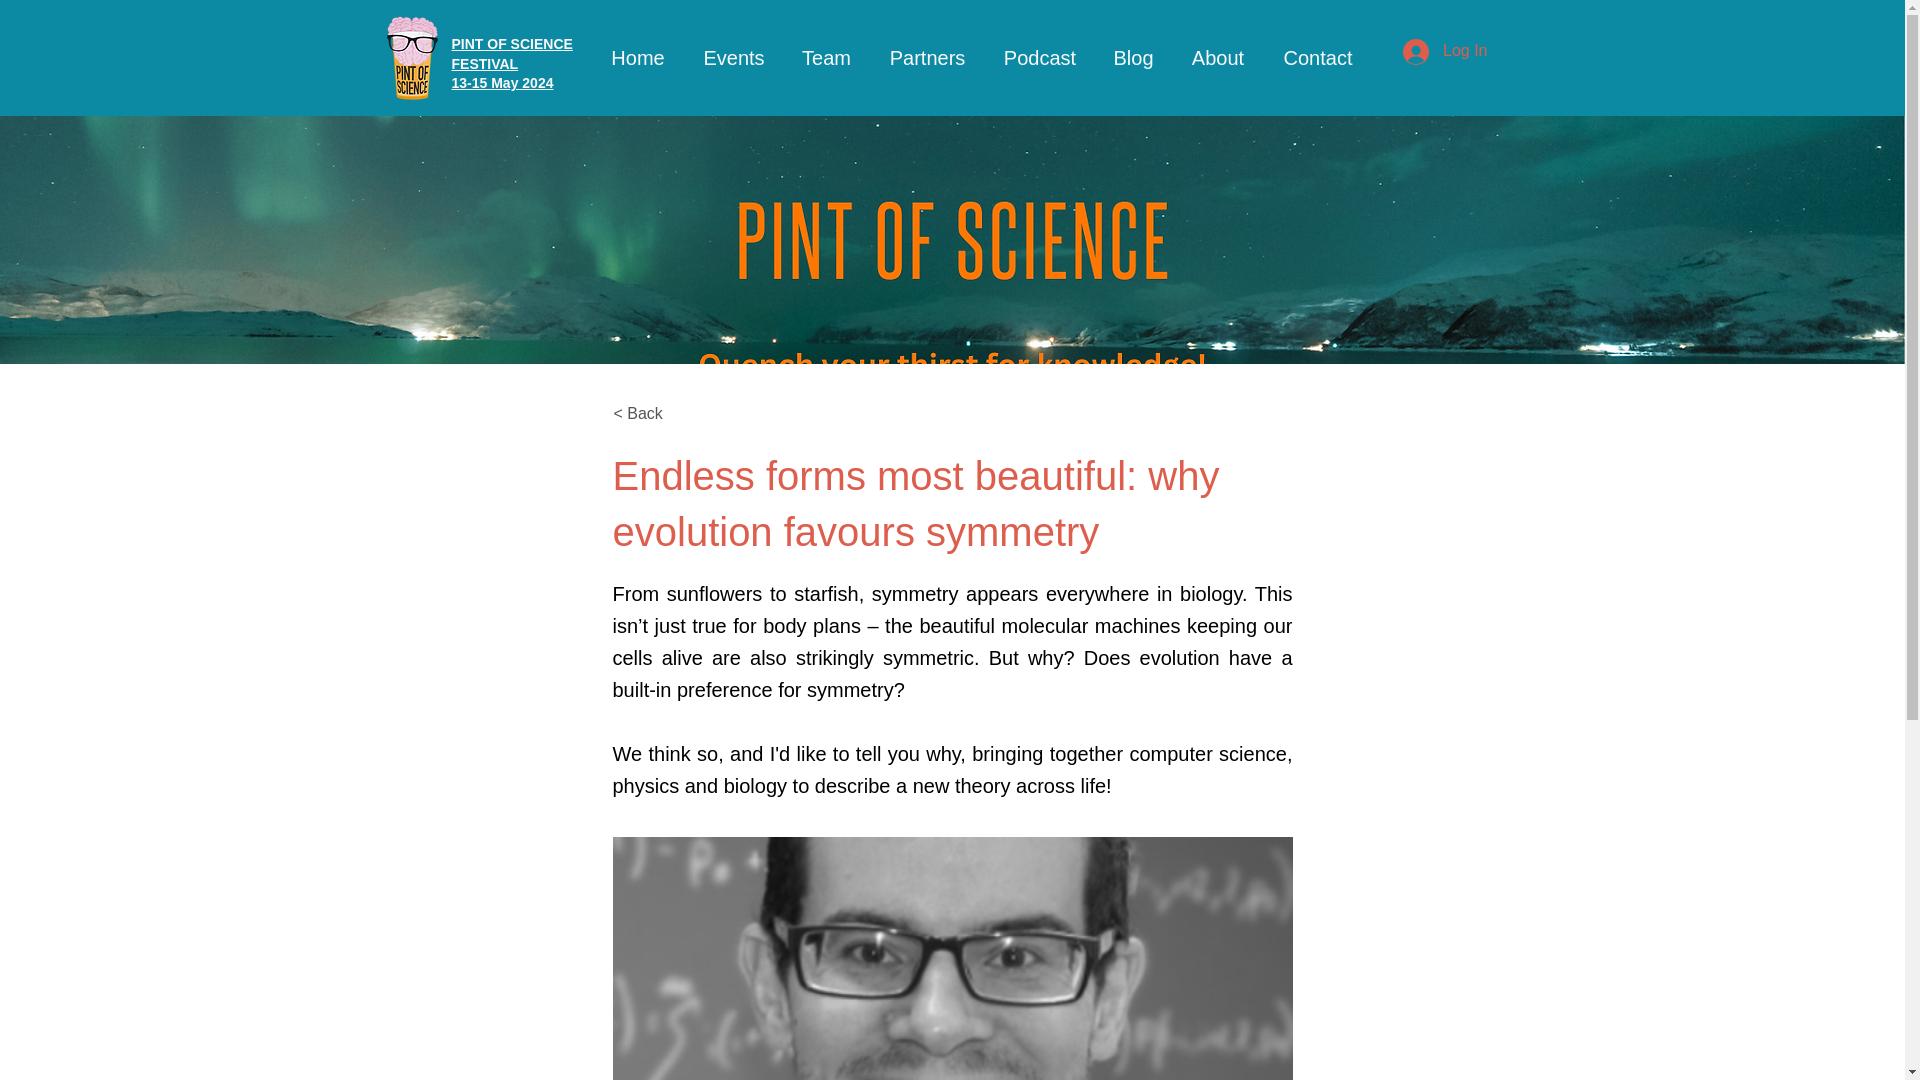 The width and height of the screenshot is (1920, 1080). What do you see at coordinates (952, 958) in the screenshot?
I see `picture-395215-1574669552.png` at bounding box center [952, 958].